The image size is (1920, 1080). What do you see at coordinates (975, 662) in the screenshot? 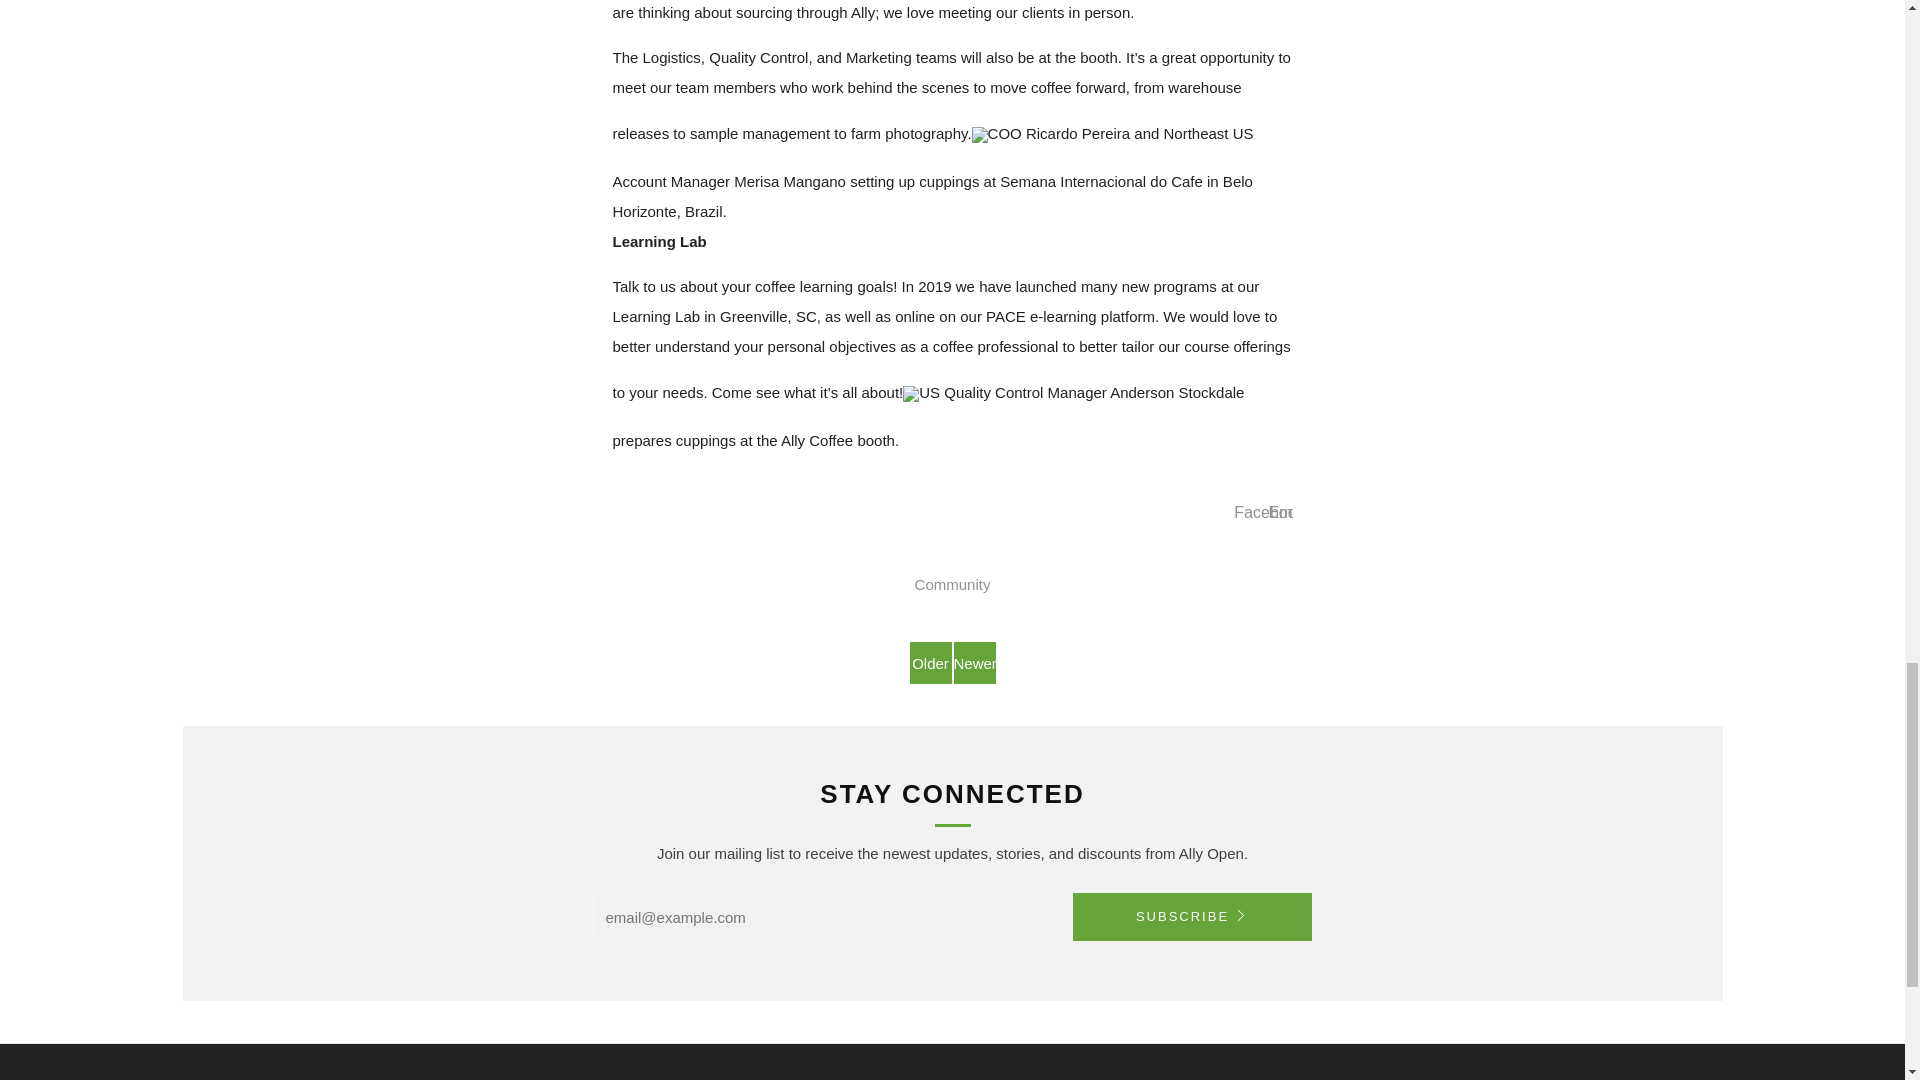
I see `Newer Post` at bounding box center [975, 662].